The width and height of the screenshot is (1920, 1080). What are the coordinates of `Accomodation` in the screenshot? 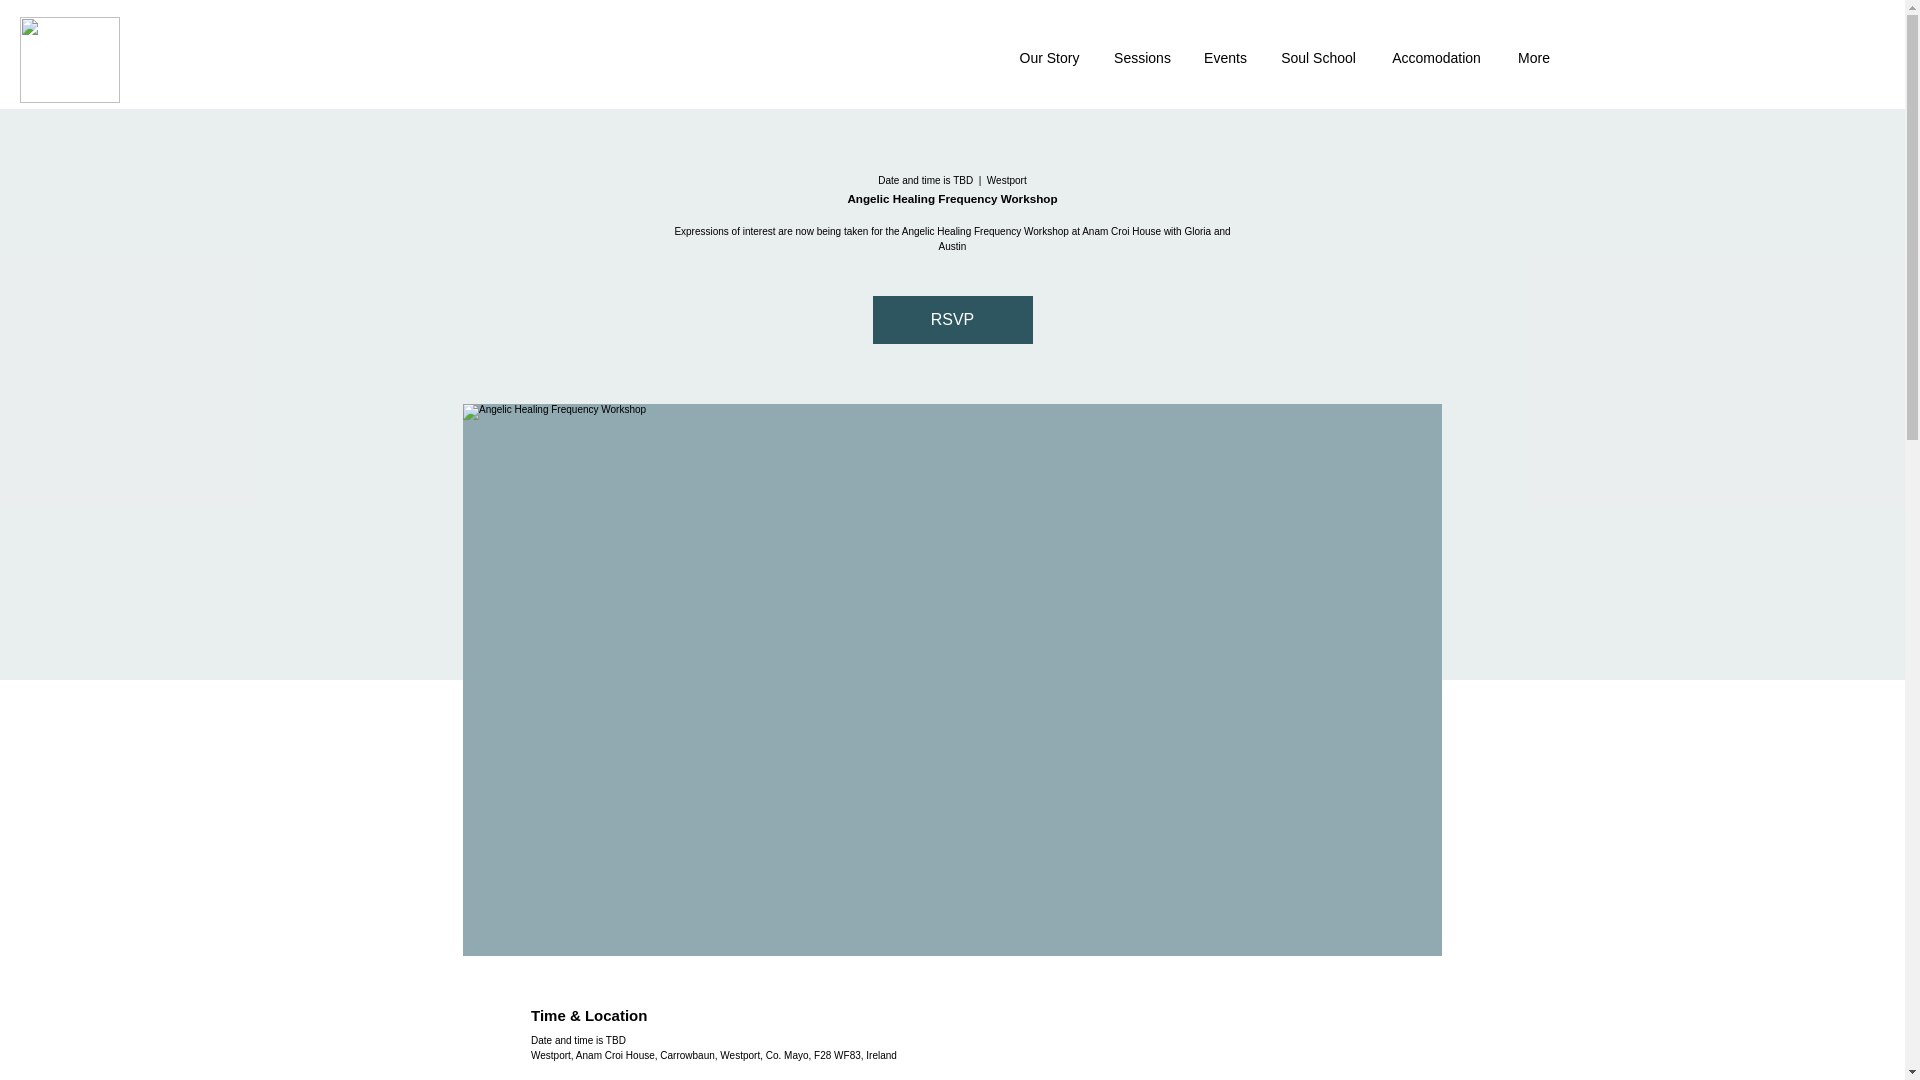 It's located at (1436, 58).